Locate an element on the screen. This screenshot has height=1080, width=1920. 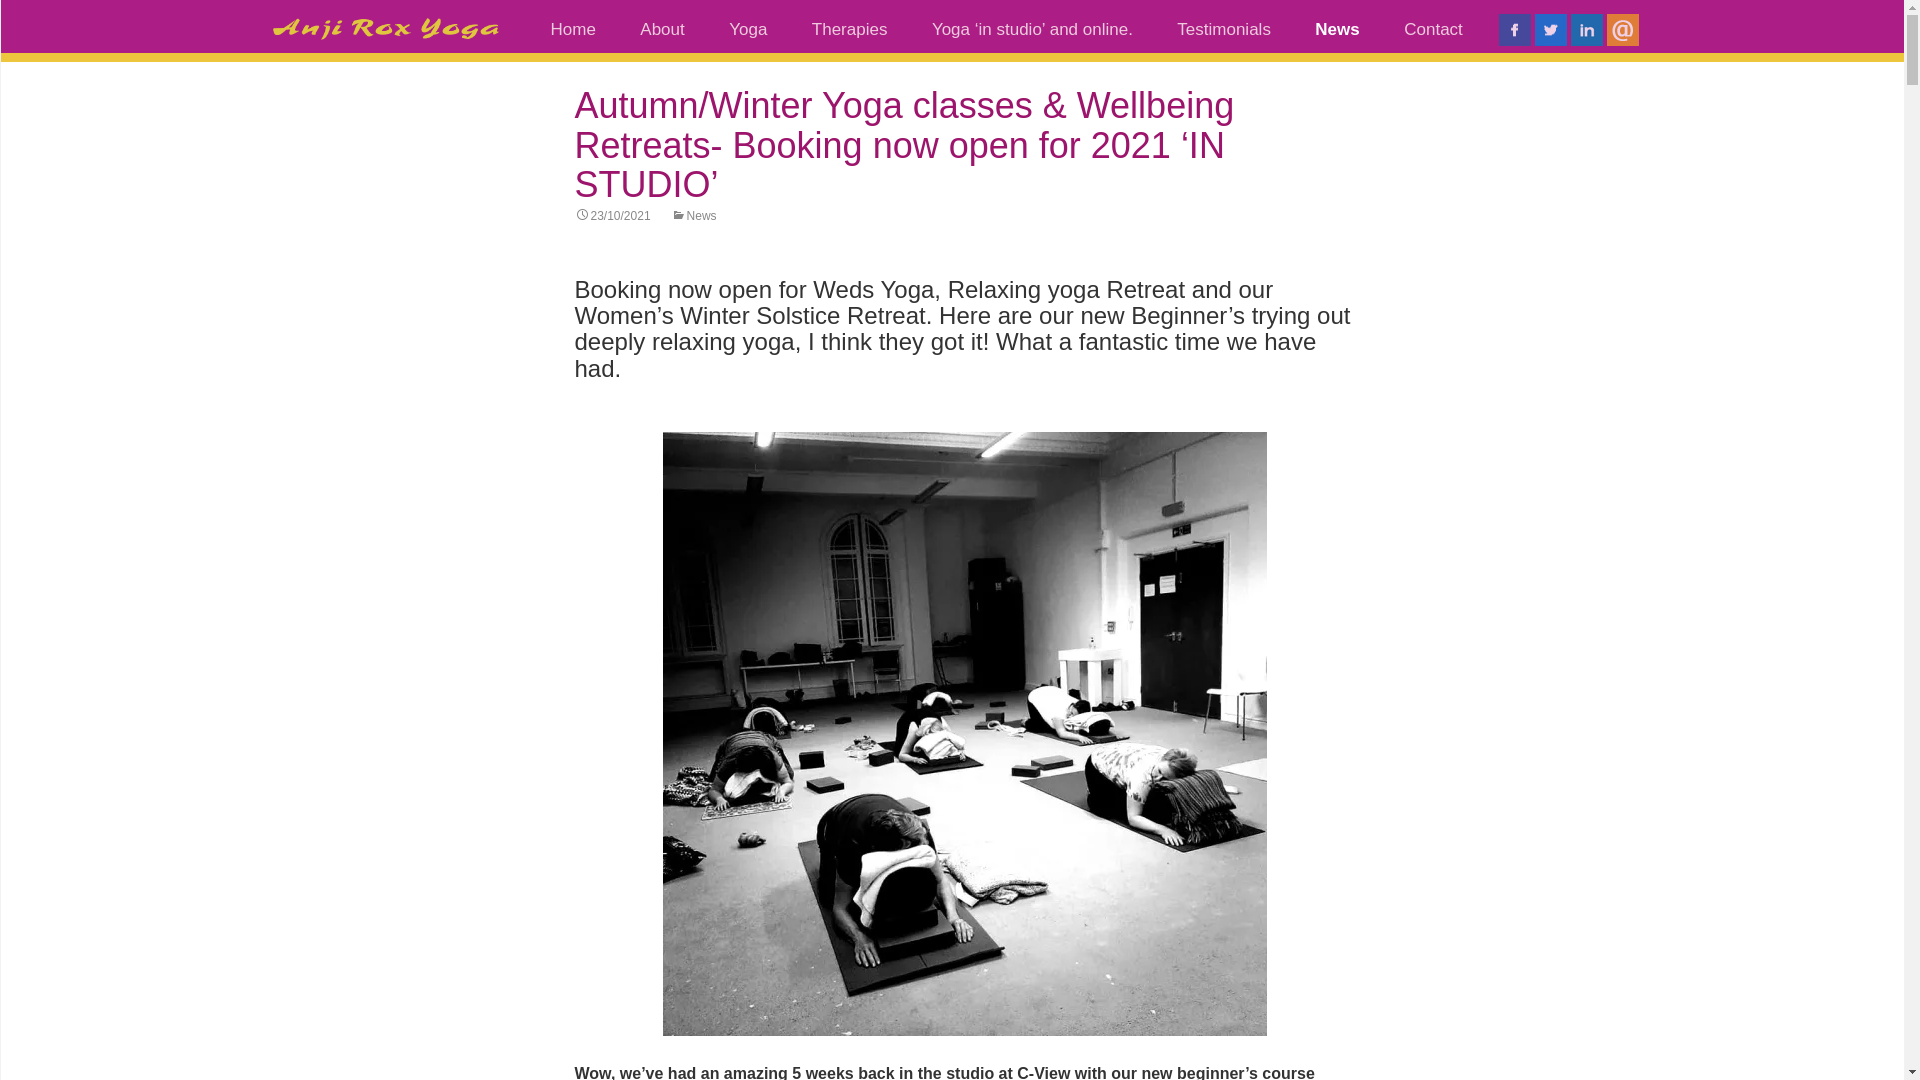
Yoga is located at coordinates (748, 29).